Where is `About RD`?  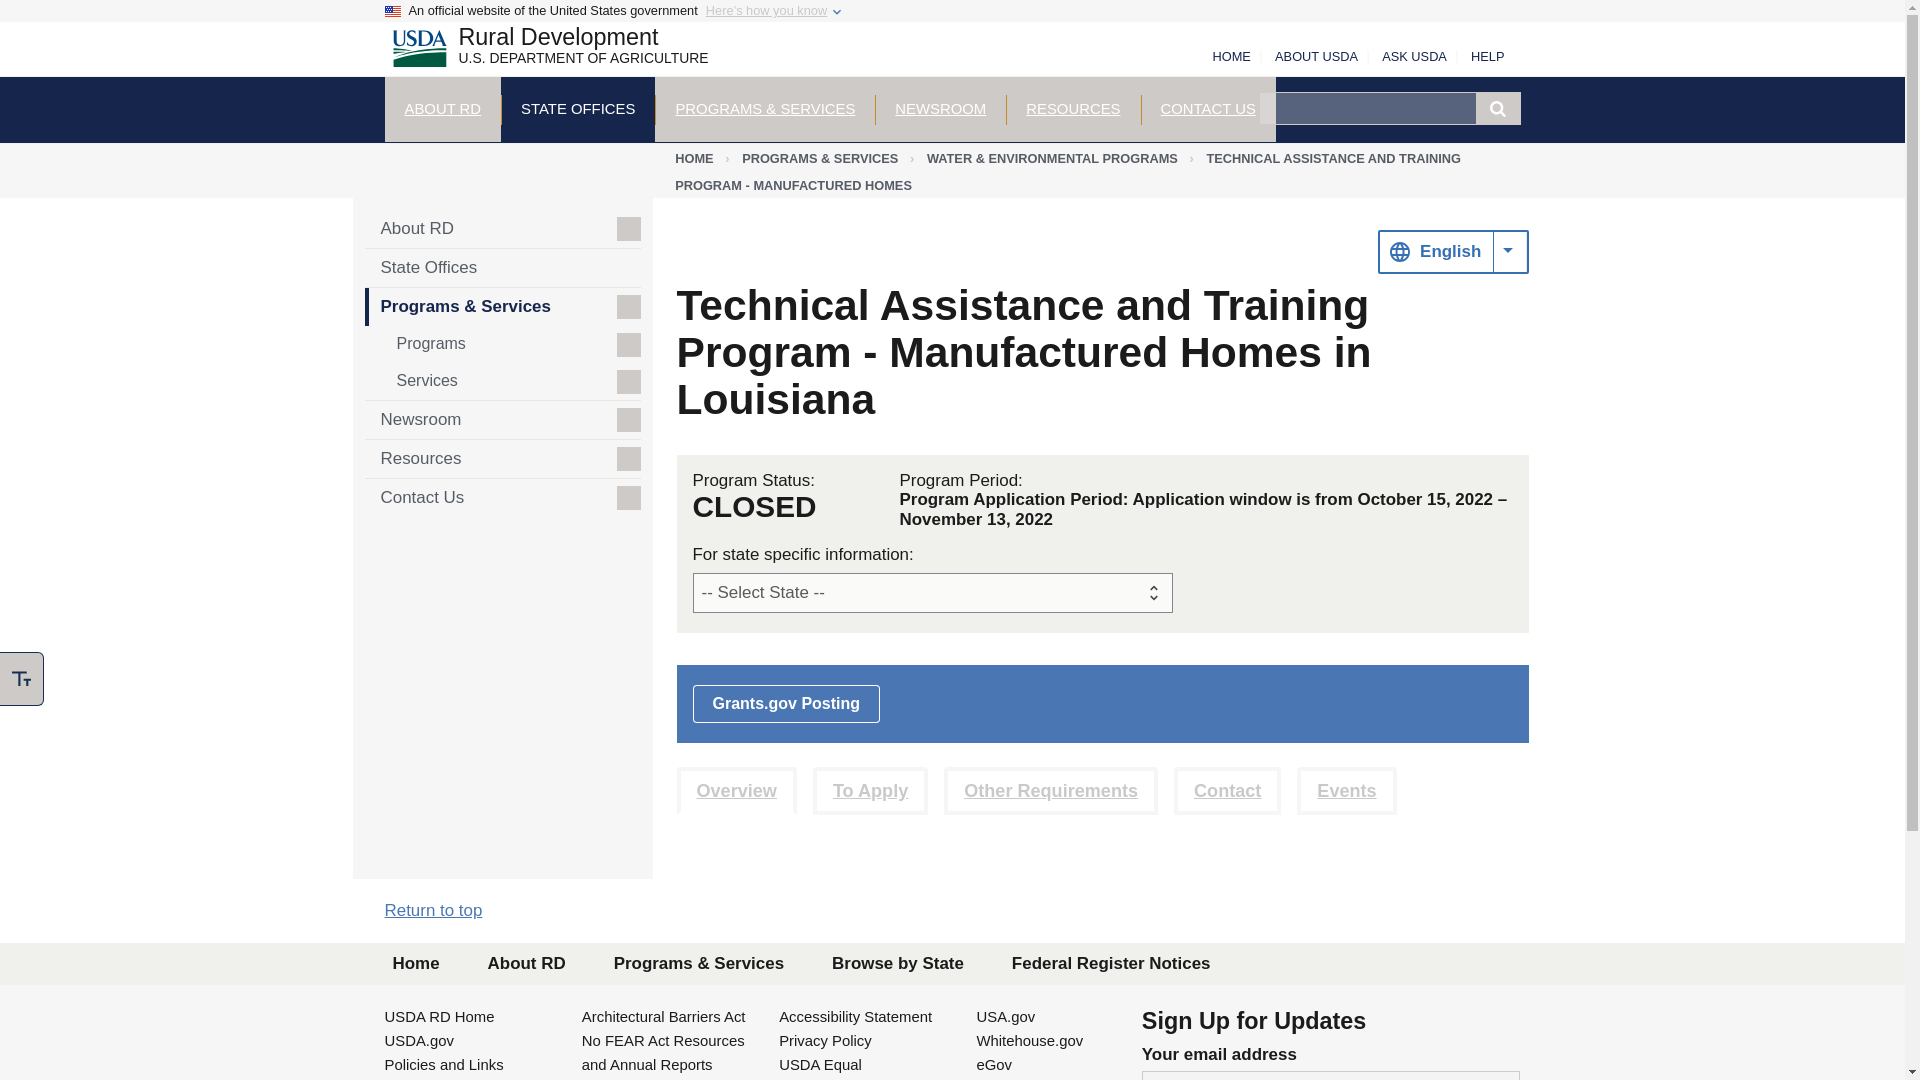 About RD is located at coordinates (442, 108).